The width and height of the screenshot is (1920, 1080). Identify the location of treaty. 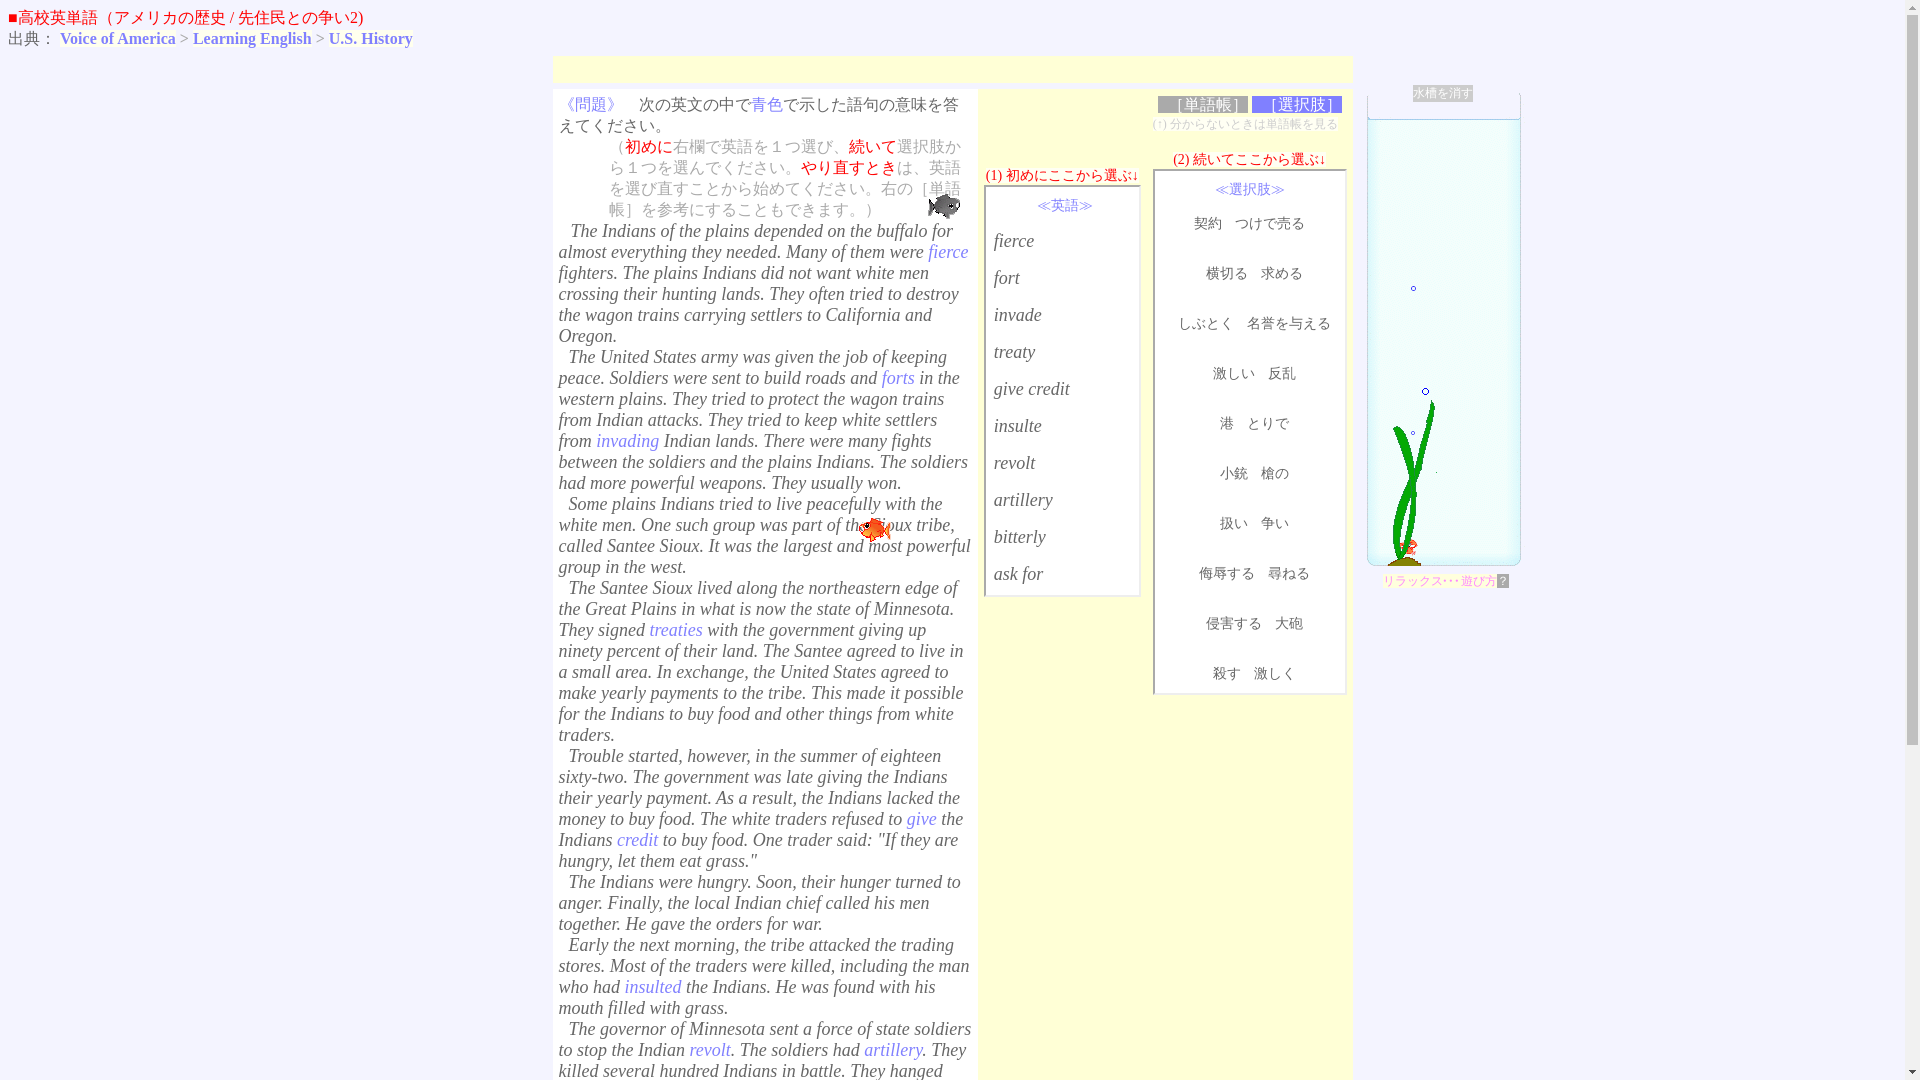
(1014, 352).